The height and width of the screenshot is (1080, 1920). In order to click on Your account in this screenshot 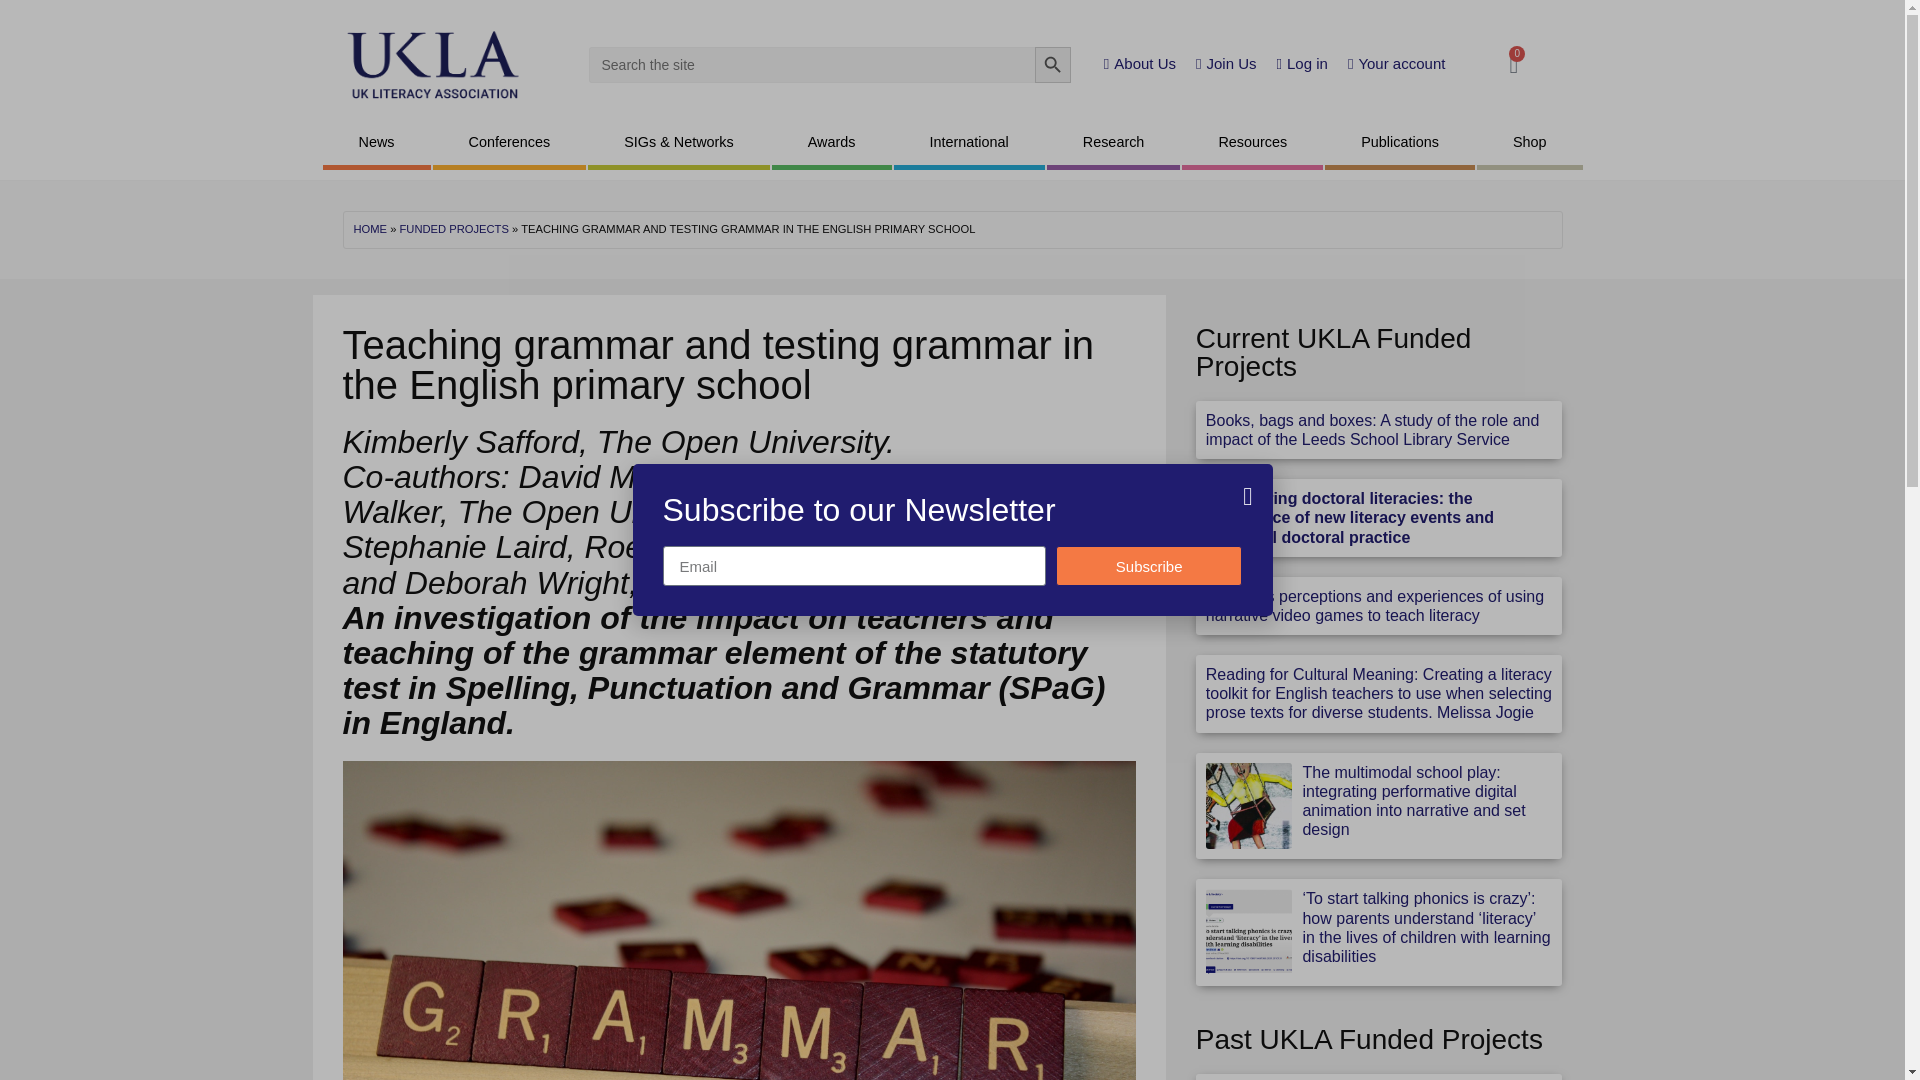, I will do `click(1396, 64)`.